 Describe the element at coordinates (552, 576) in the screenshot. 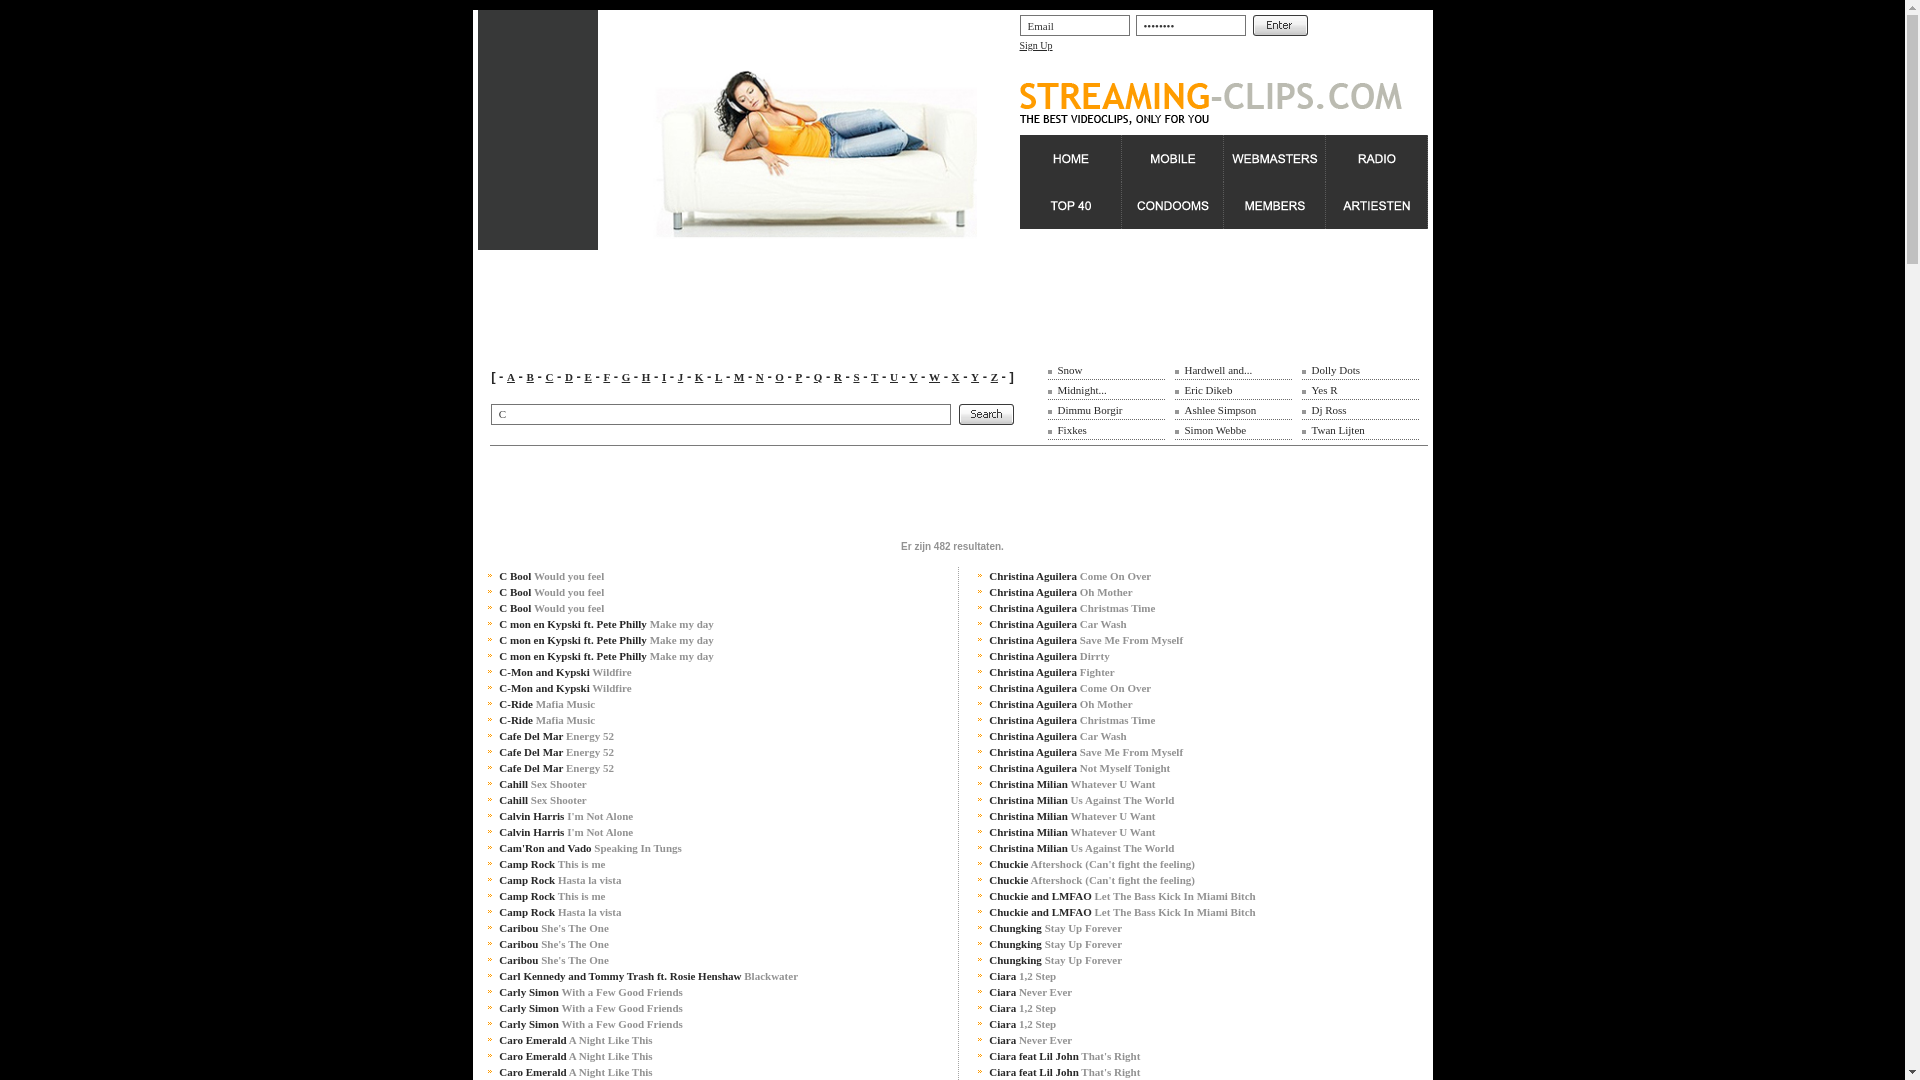

I see `C Bool Would you feel` at that location.